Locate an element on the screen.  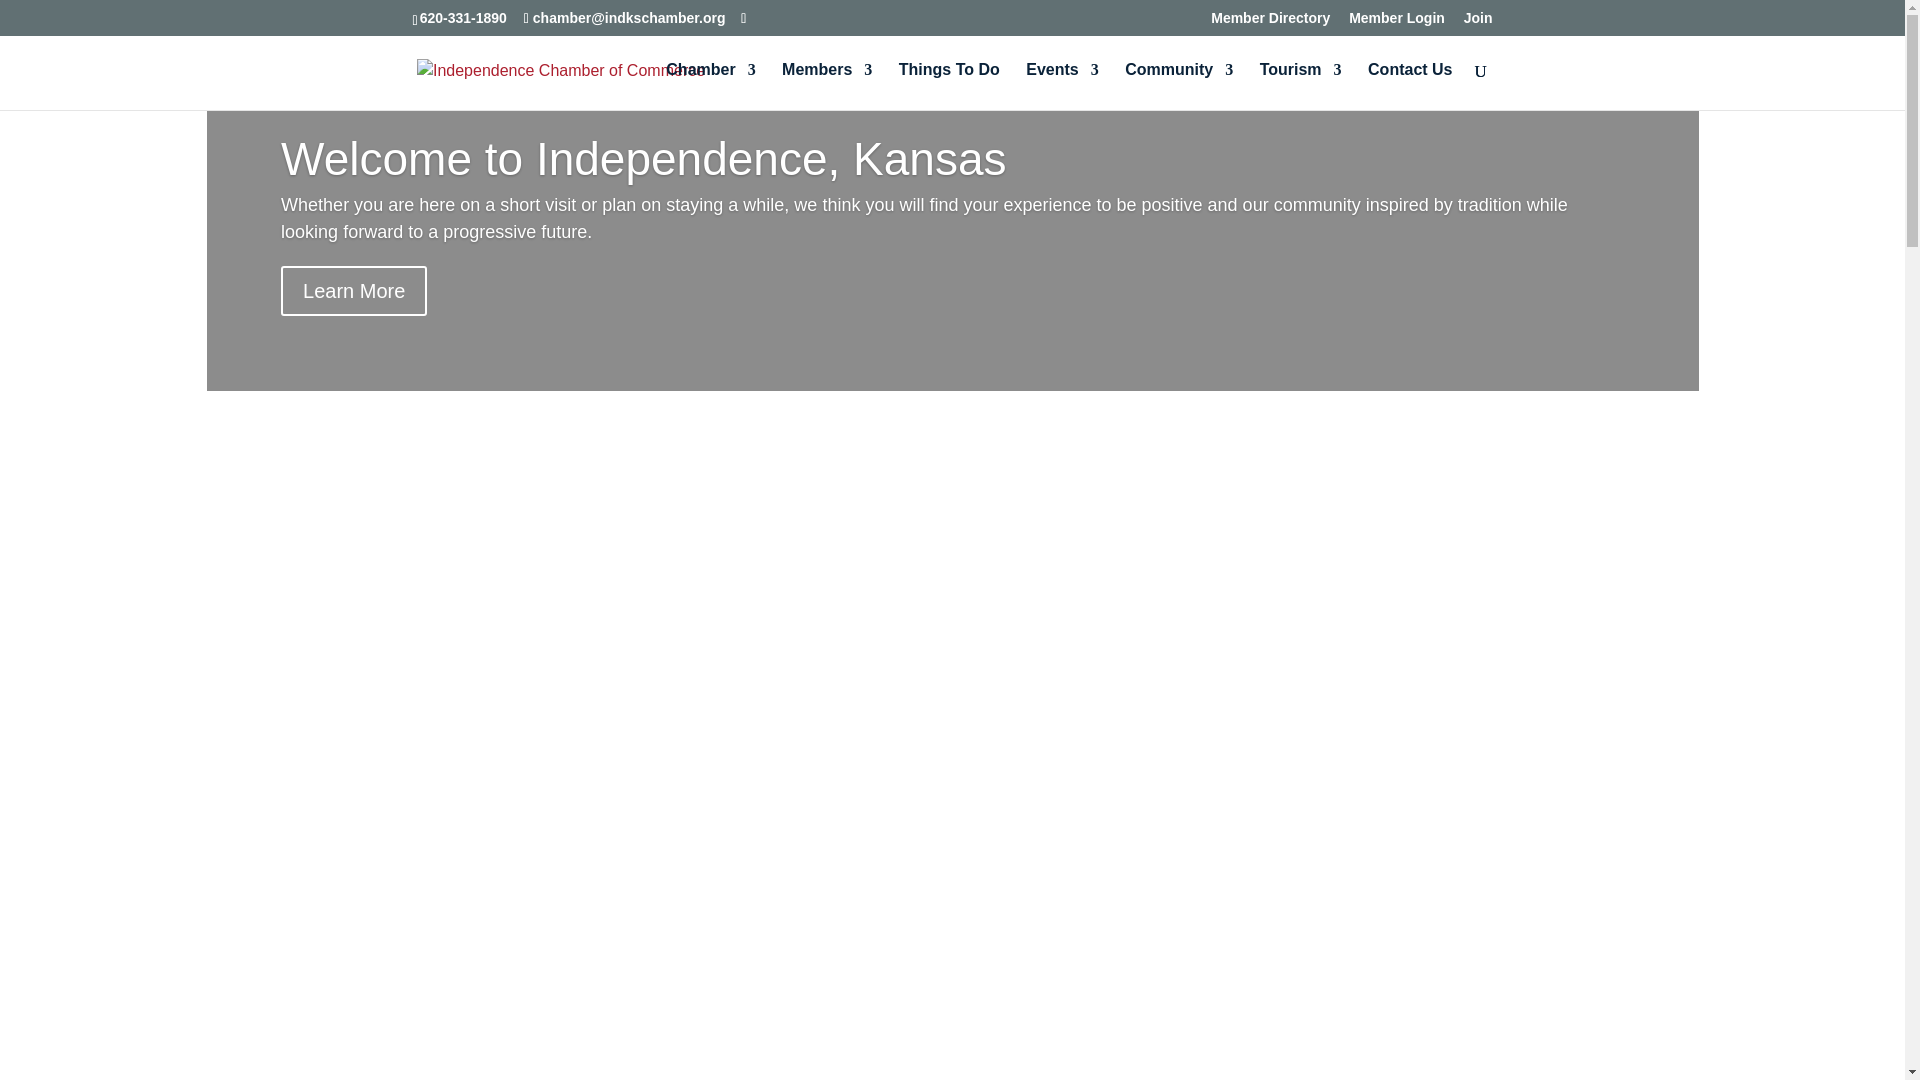
Member Directory is located at coordinates (1270, 22).